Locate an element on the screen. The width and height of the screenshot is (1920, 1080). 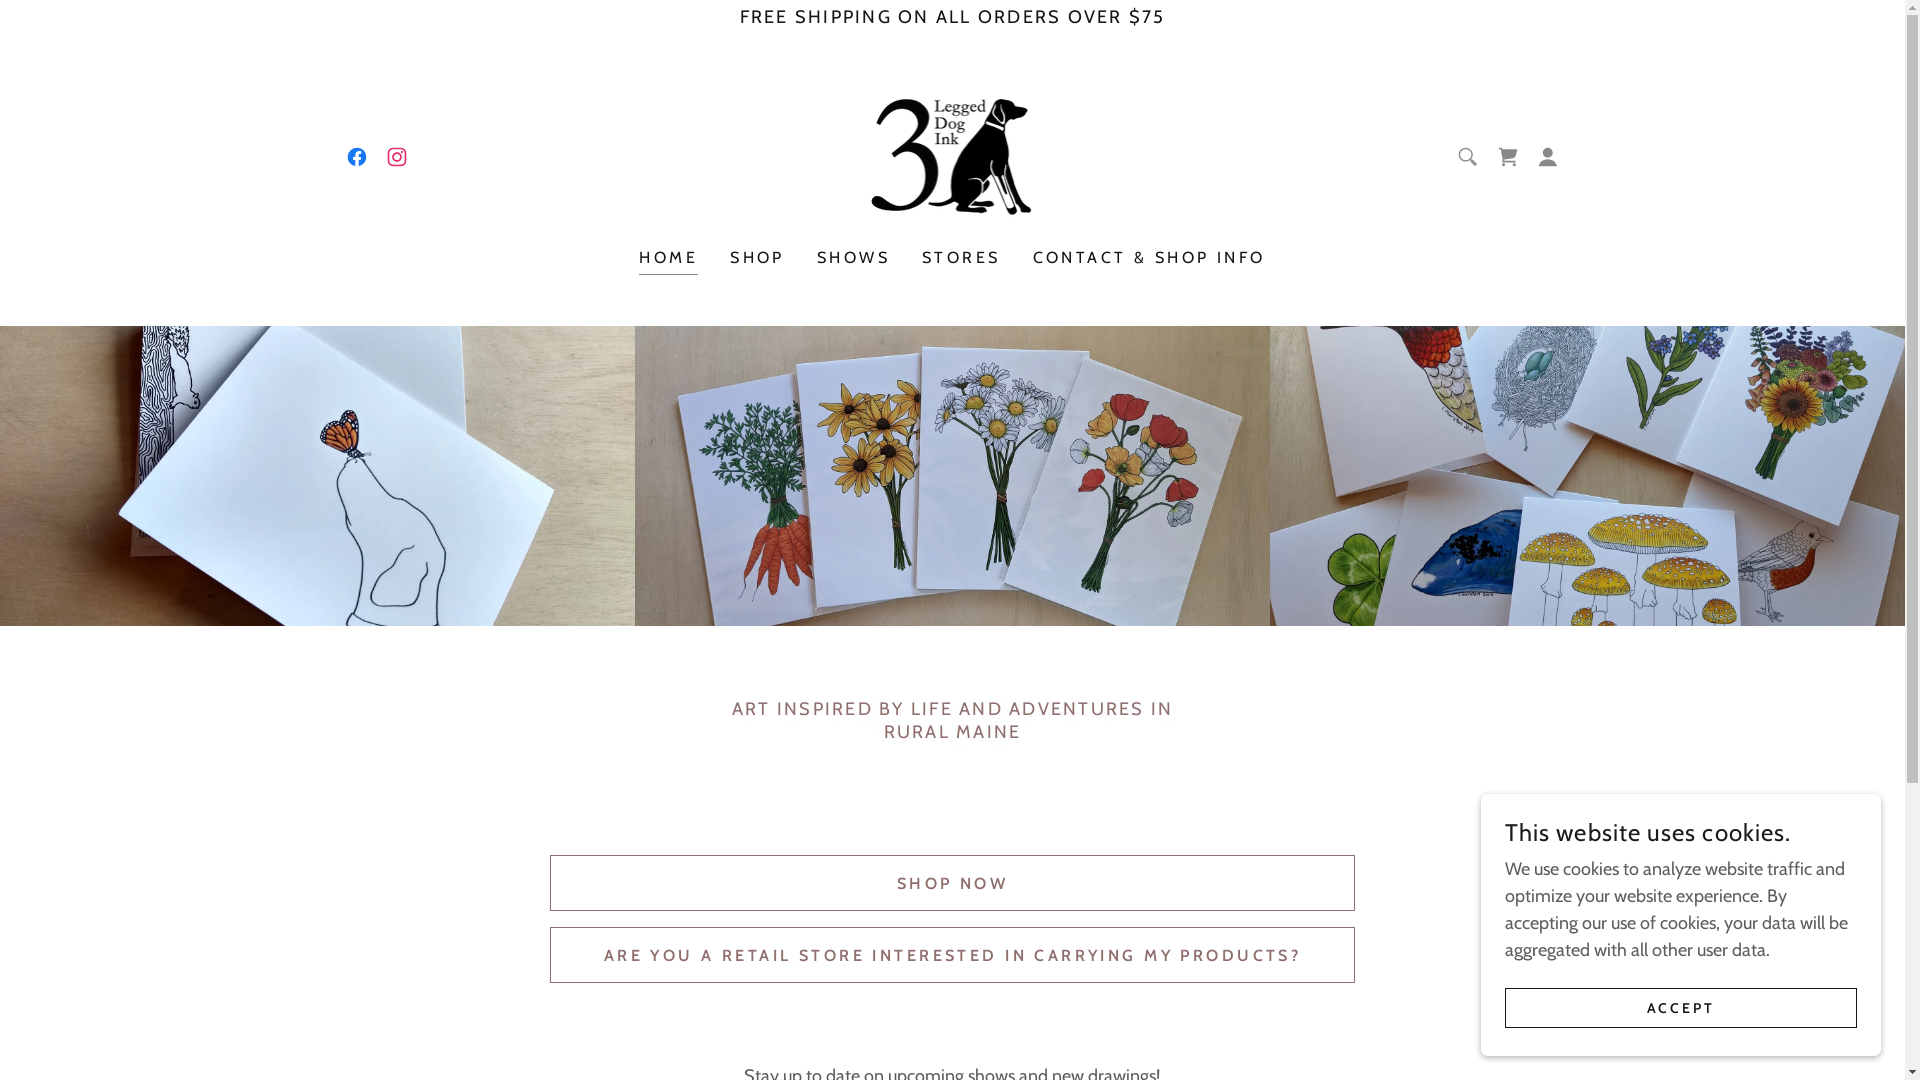
CONTACT & SHOP INFO is located at coordinates (1148, 258).